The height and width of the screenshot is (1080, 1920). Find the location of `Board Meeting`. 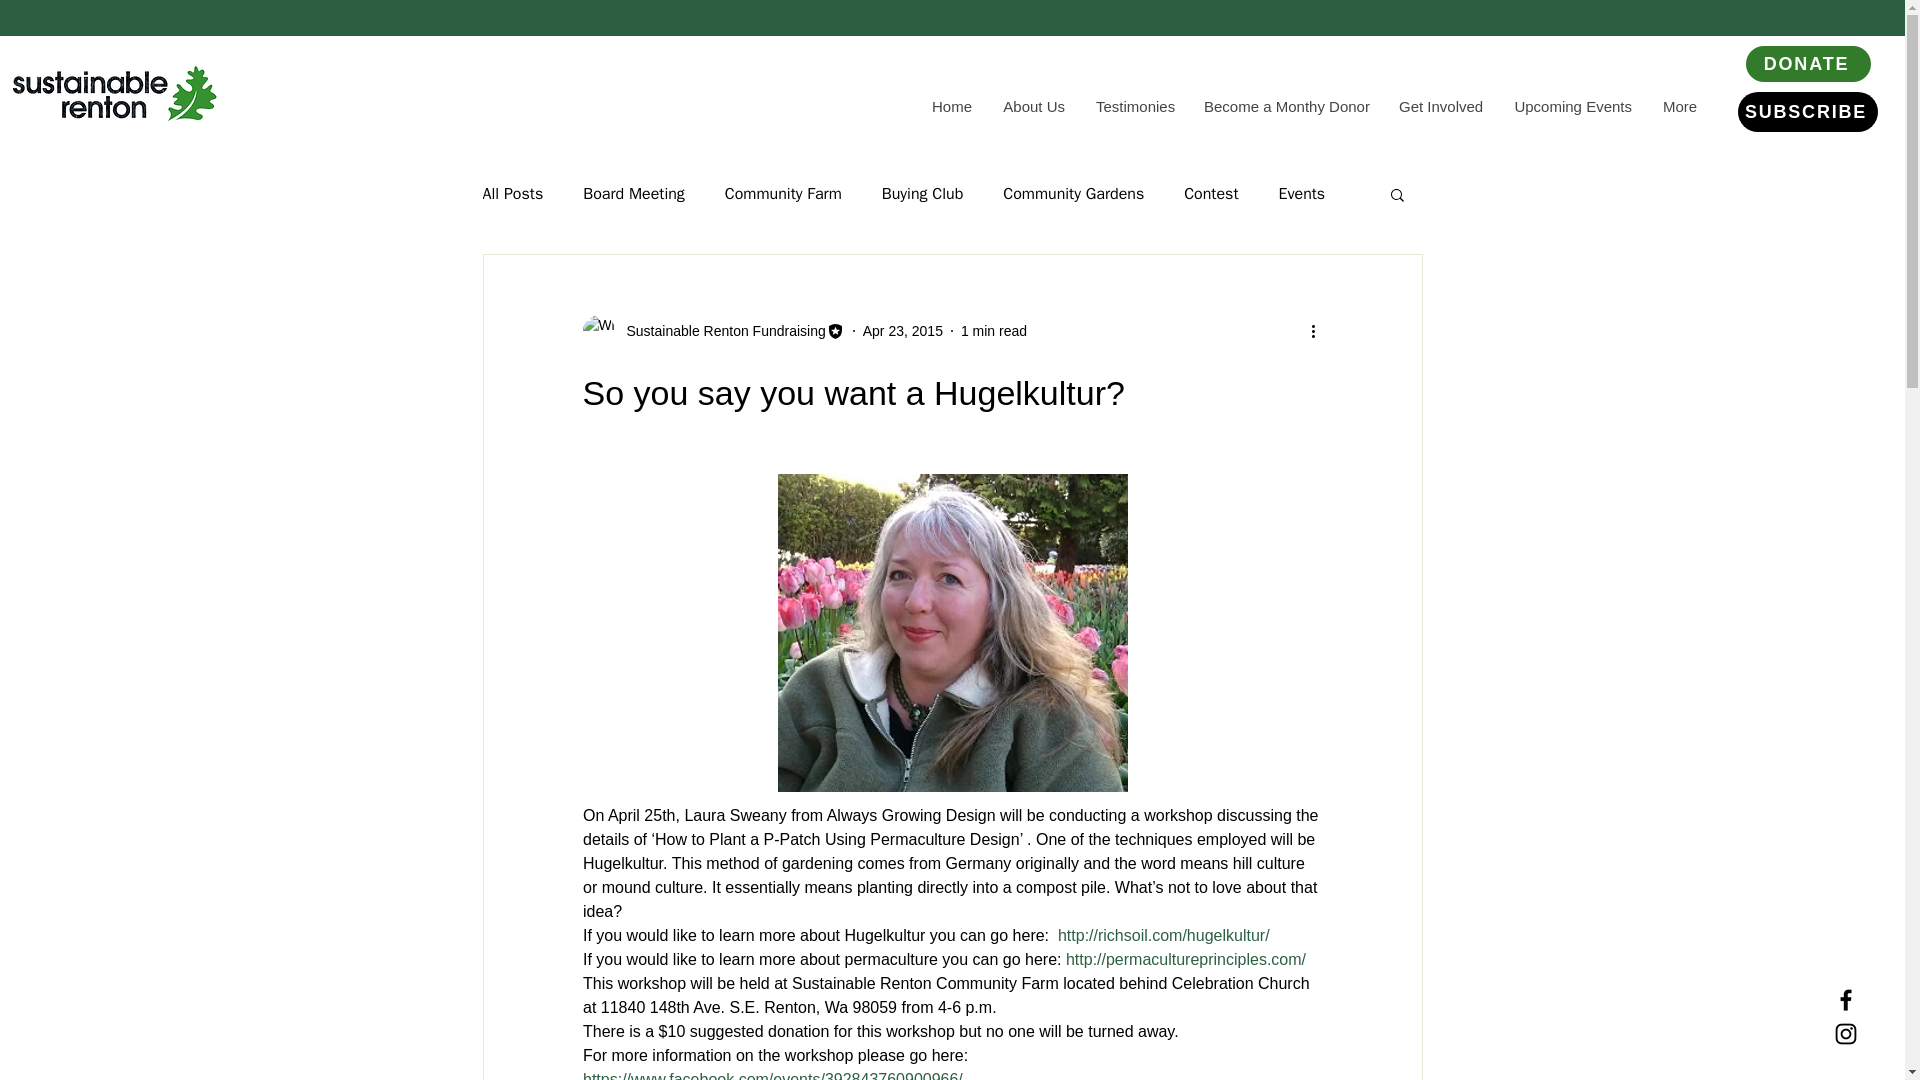

Board Meeting is located at coordinates (634, 194).